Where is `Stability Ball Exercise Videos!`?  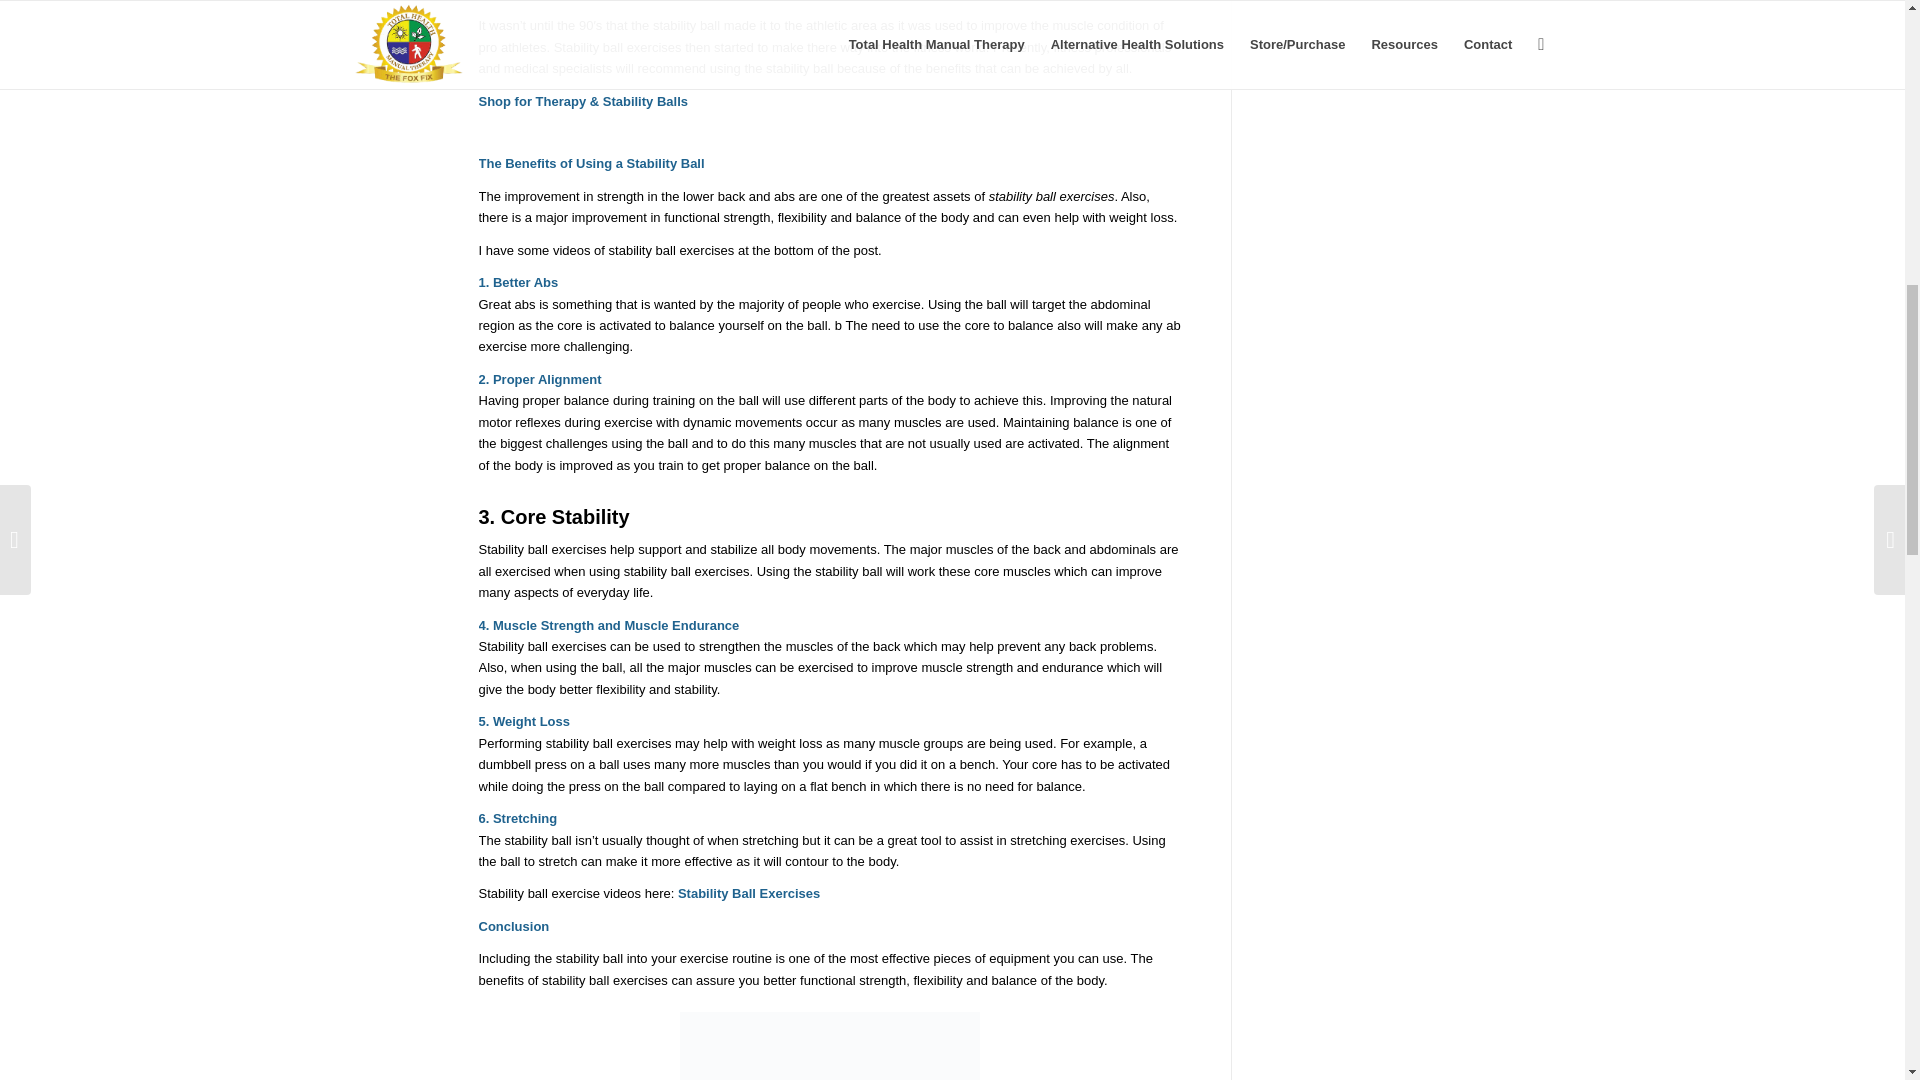 Stability Ball Exercise Videos! is located at coordinates (748, 892).